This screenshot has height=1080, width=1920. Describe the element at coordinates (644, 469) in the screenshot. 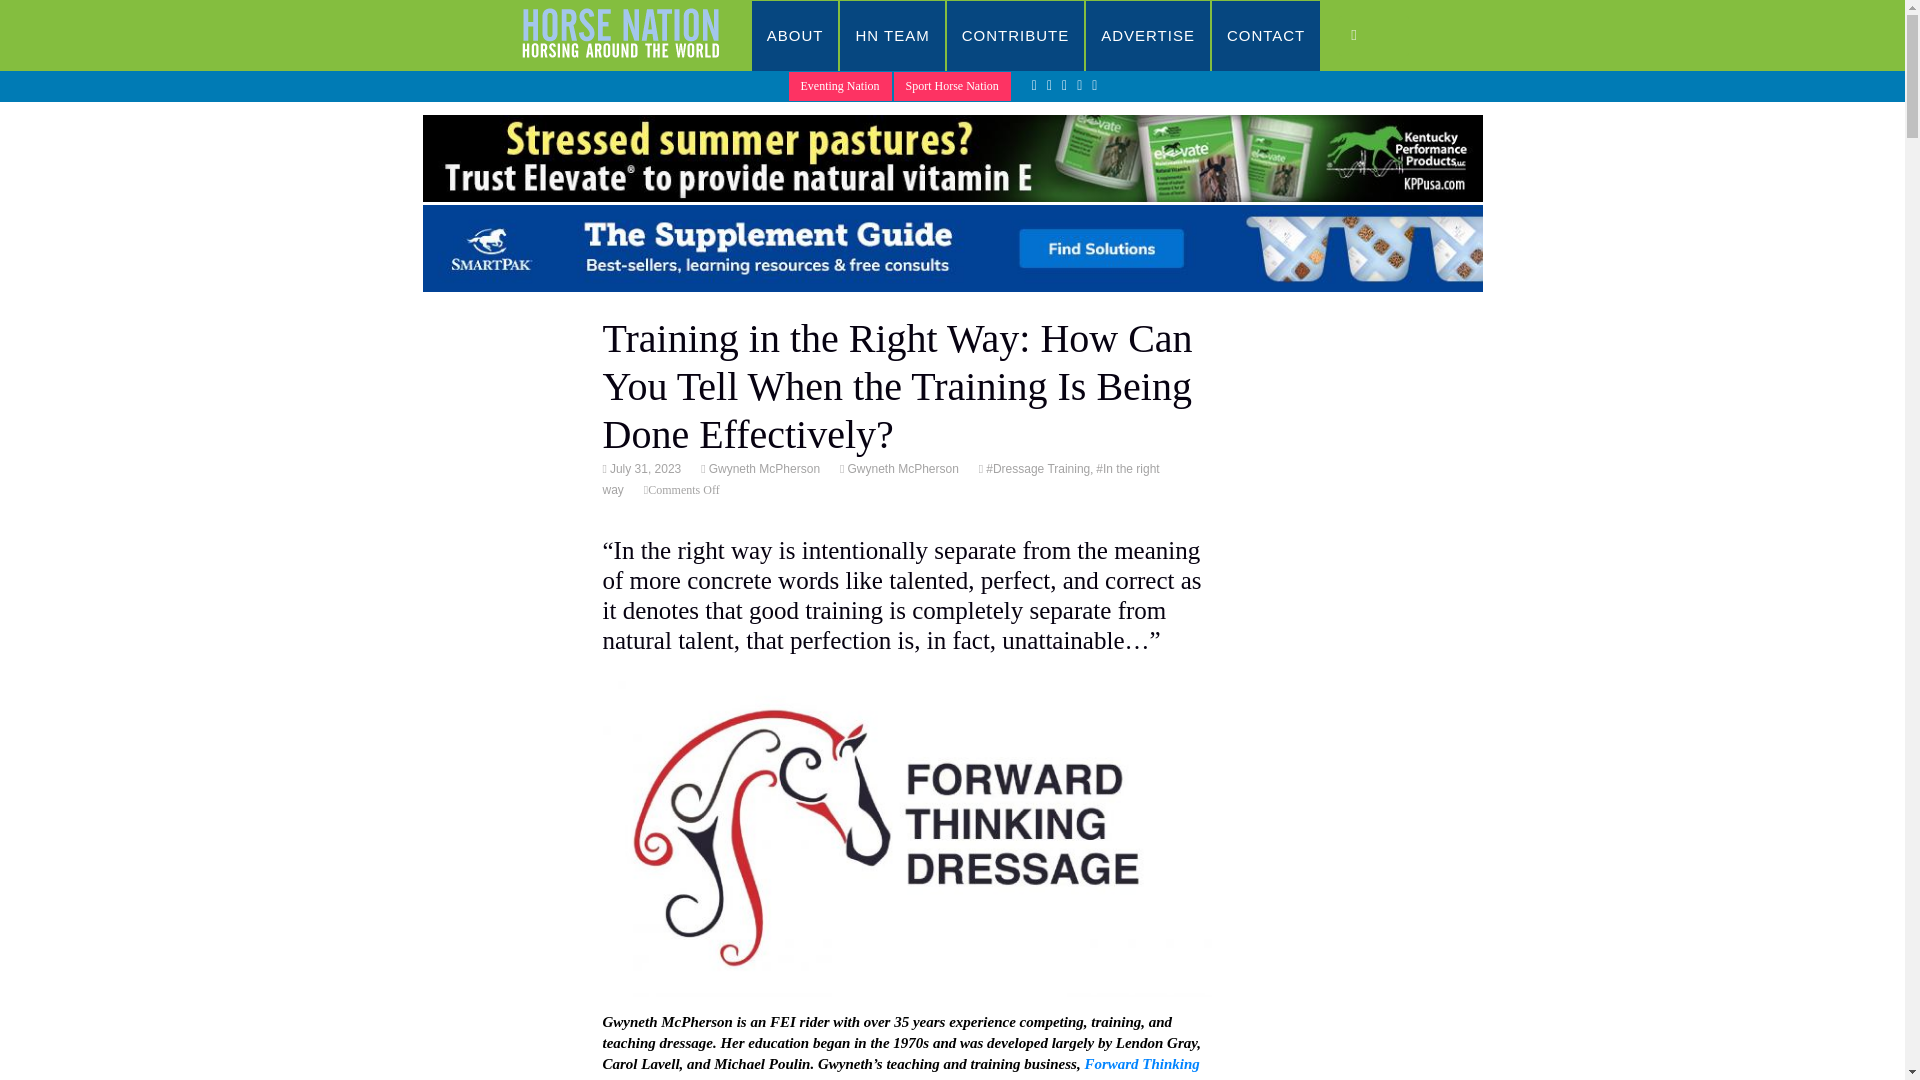

I see `July 31, 2023` at that location.